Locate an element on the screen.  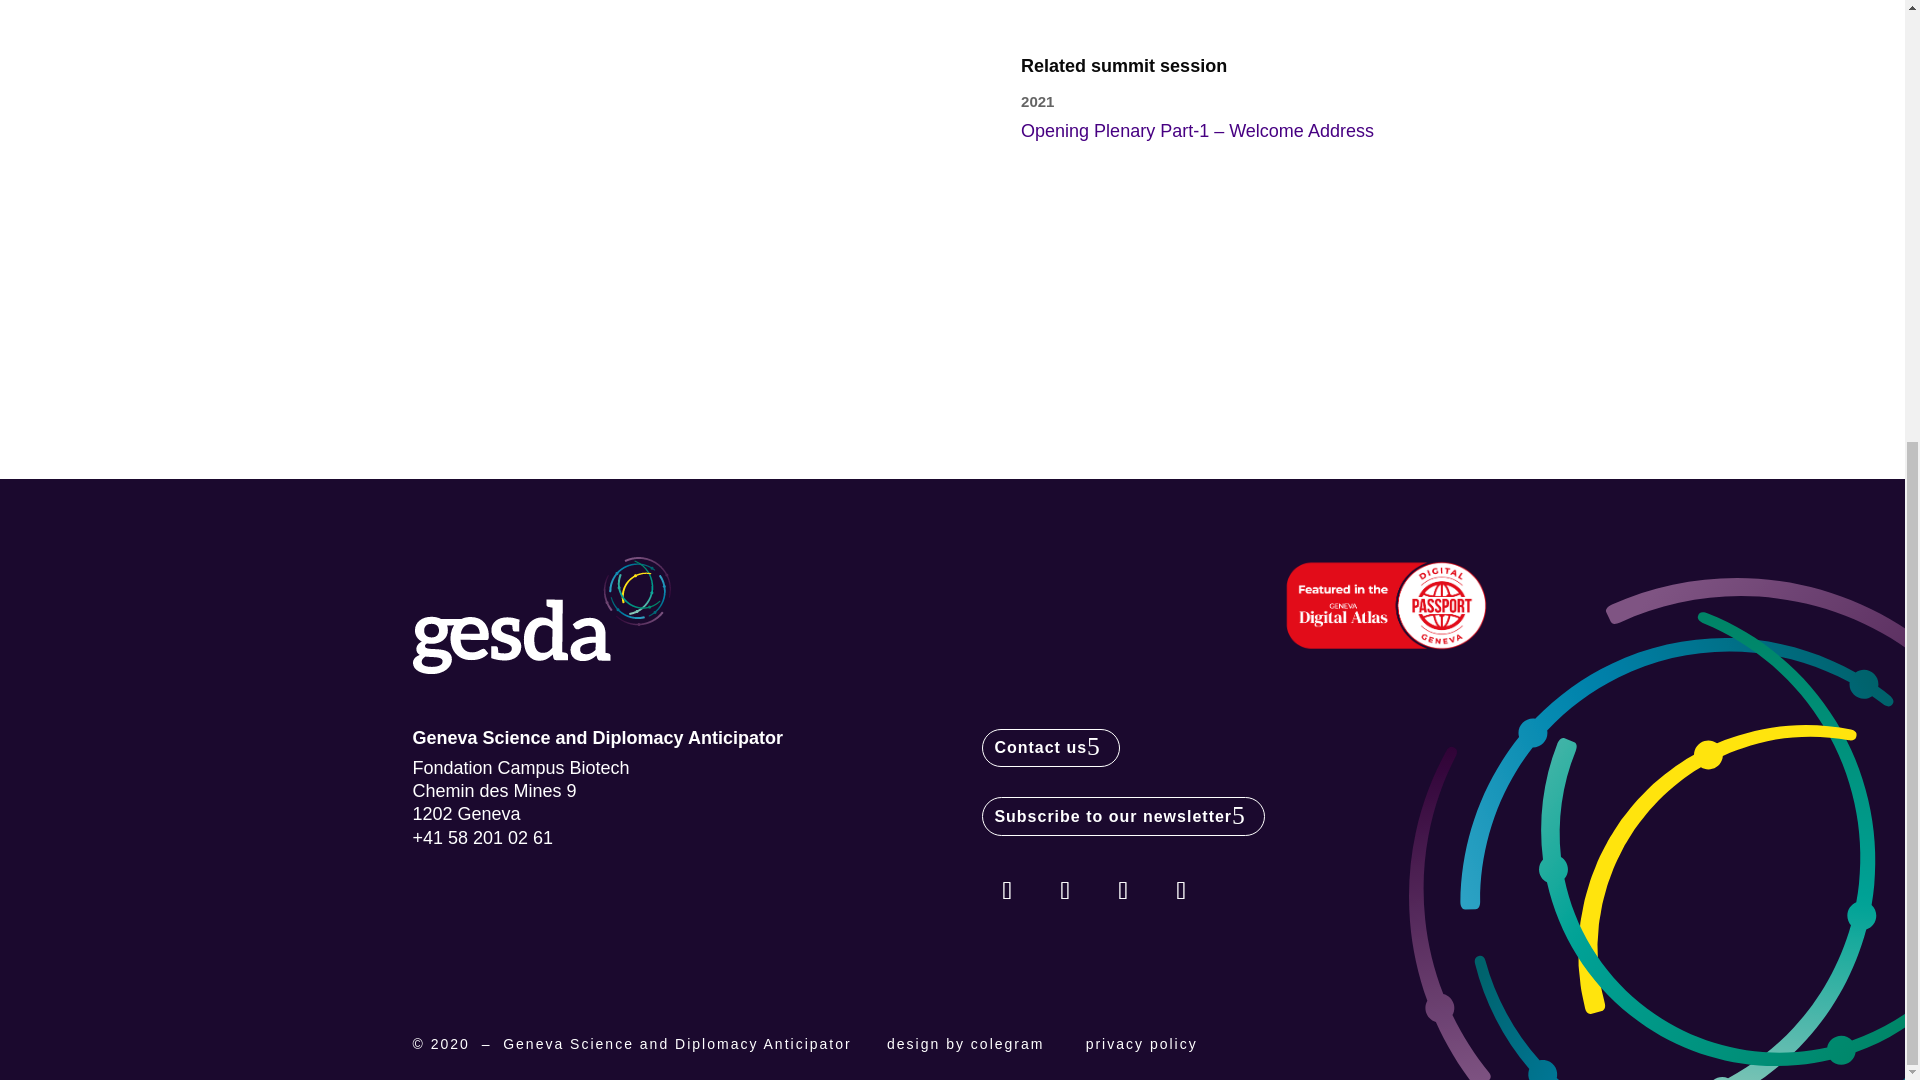
logo-gesda-footer is located at coordinates (541, 616).